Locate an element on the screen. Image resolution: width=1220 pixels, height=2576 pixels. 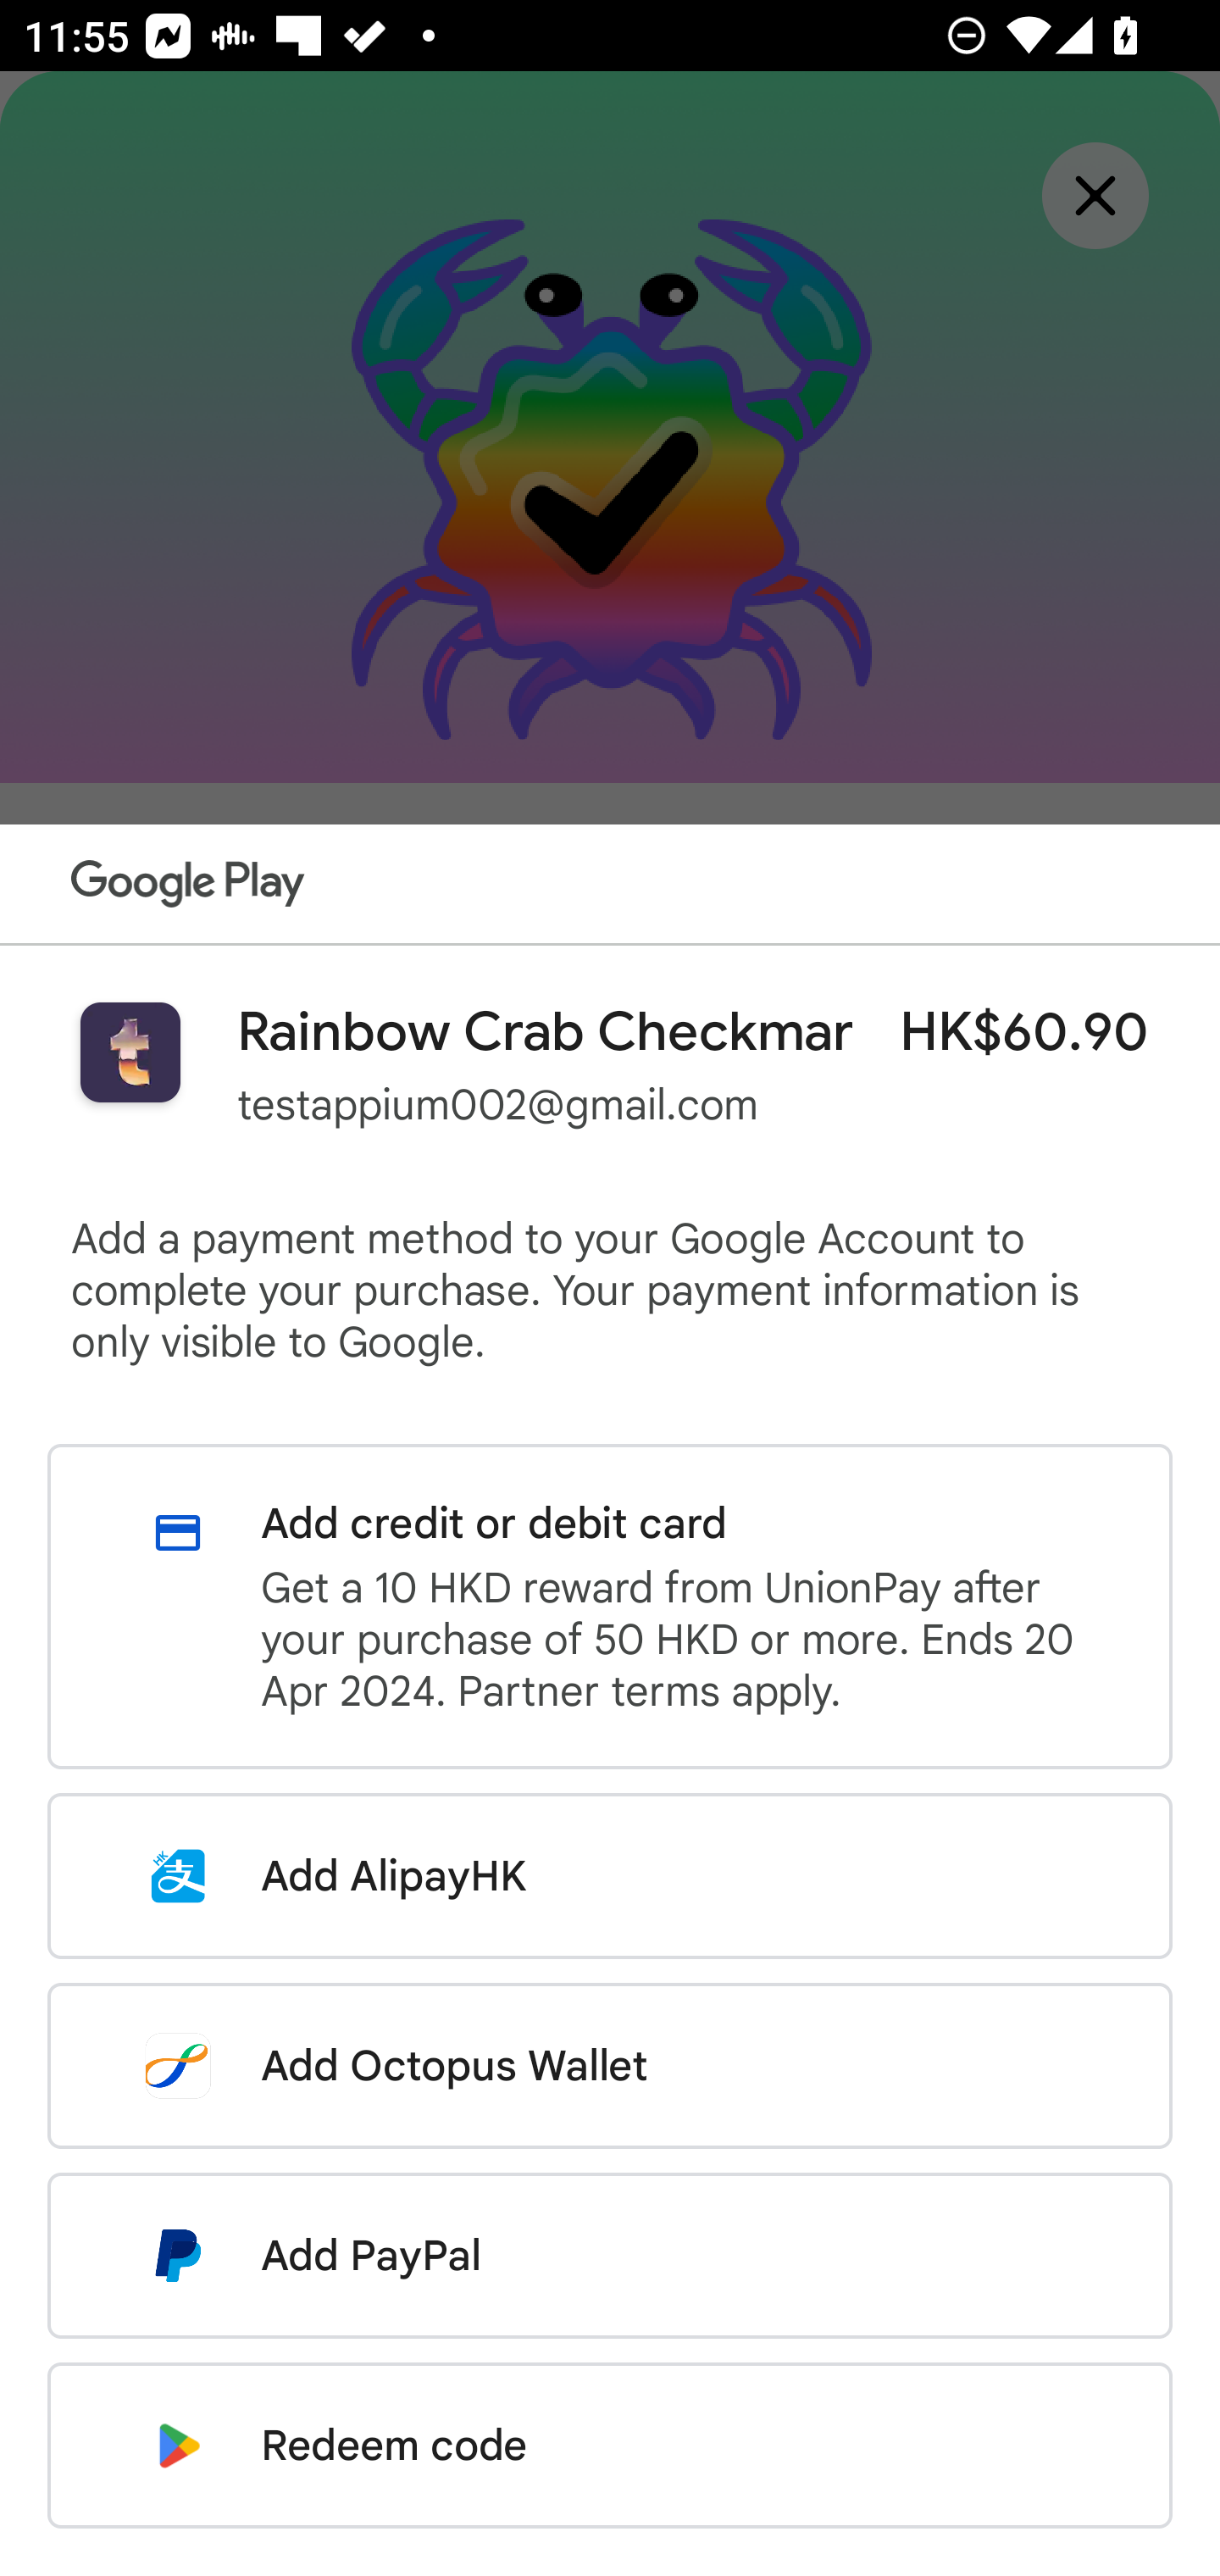
Add Octopus Wallet is located at coordinates (610, 2066).